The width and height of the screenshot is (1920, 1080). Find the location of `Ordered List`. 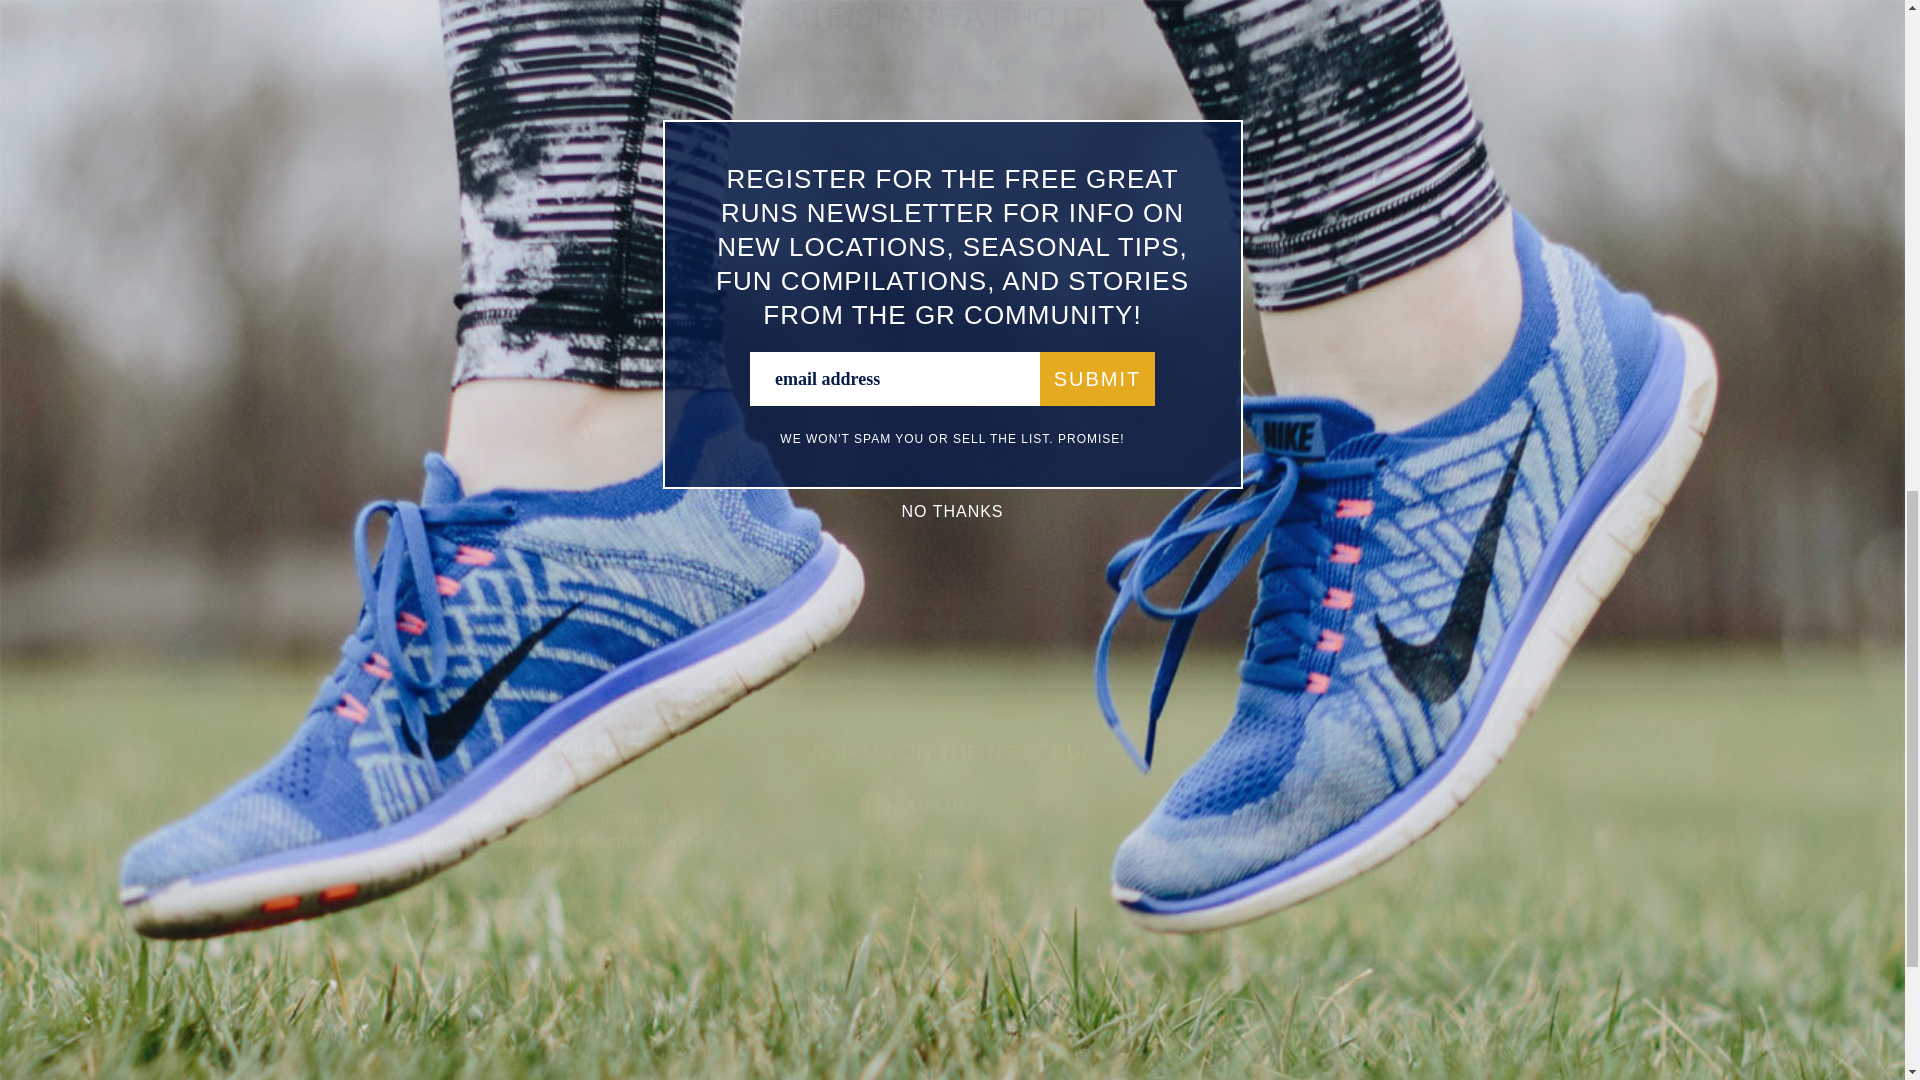

Ordered List is located at coordinates (560, 268).